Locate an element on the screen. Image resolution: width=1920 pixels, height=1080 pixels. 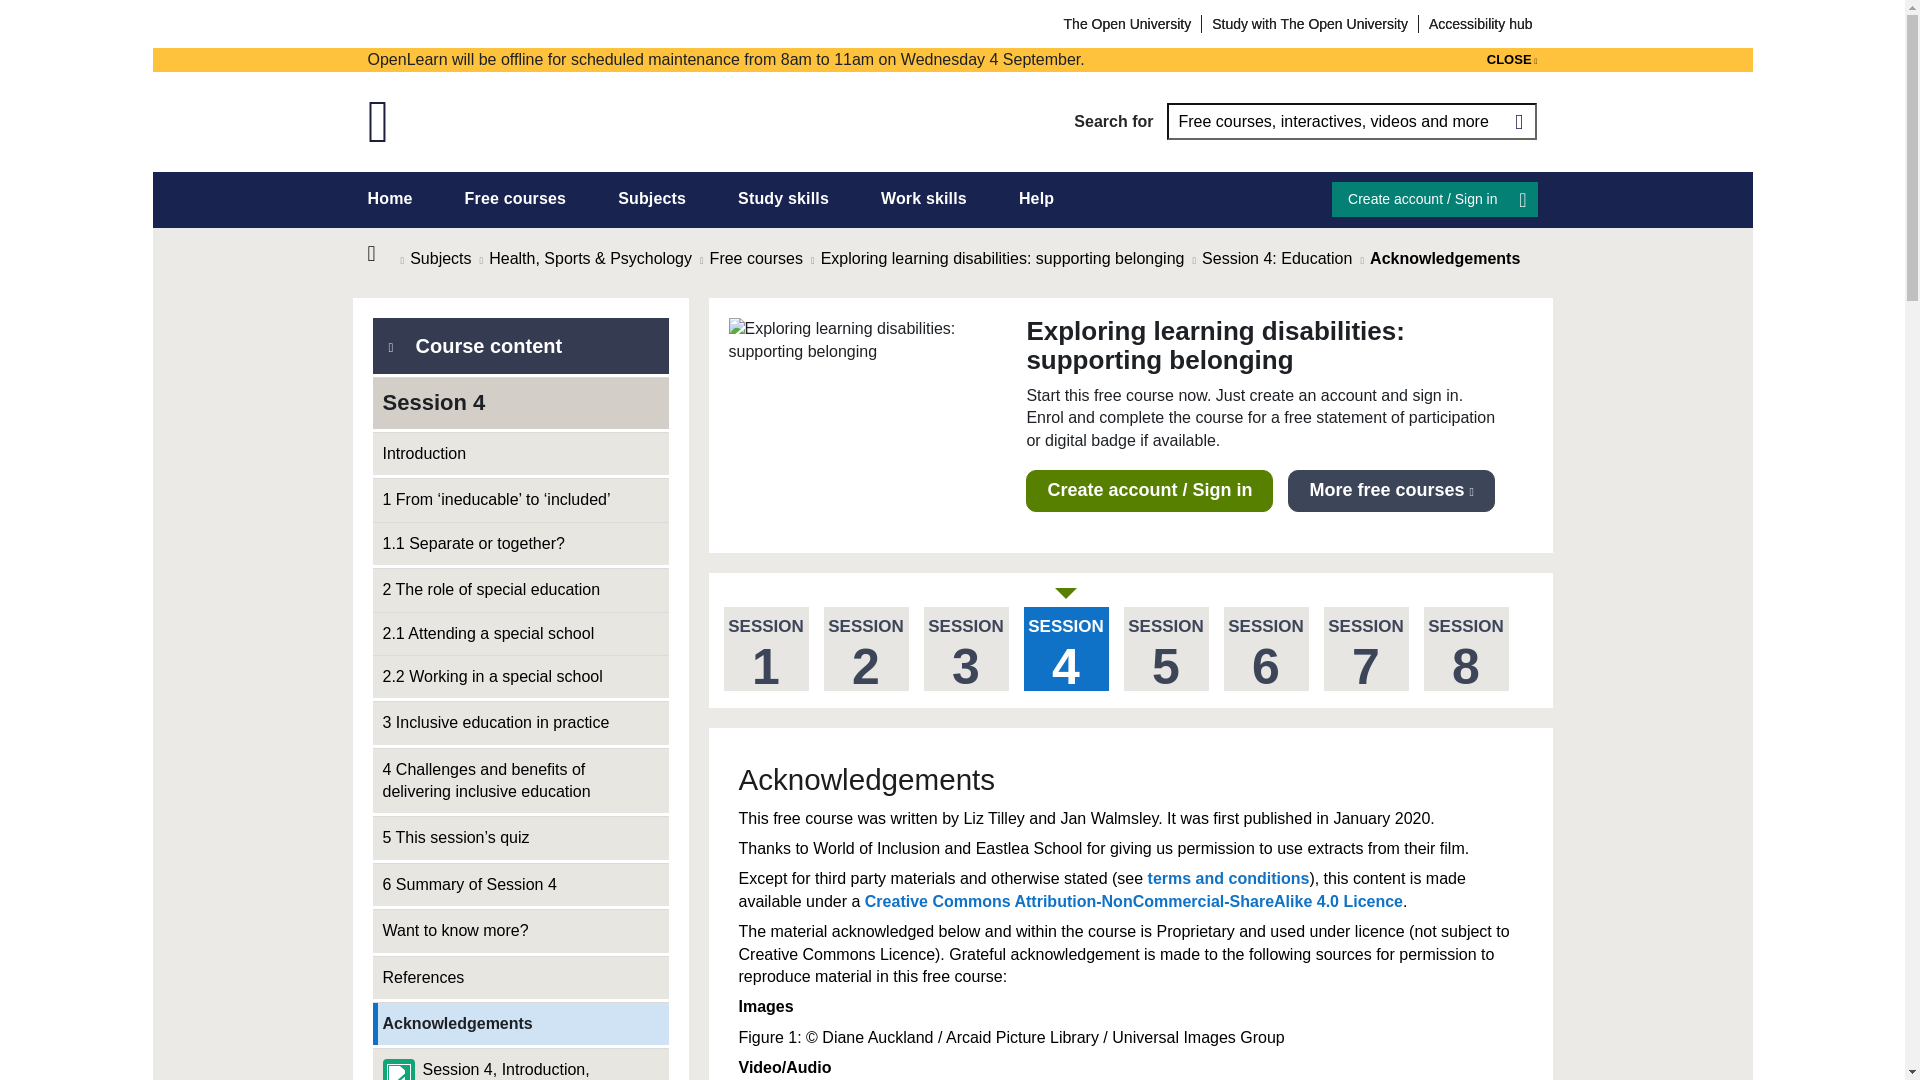
Study skills is located at coordinates (783, 198).